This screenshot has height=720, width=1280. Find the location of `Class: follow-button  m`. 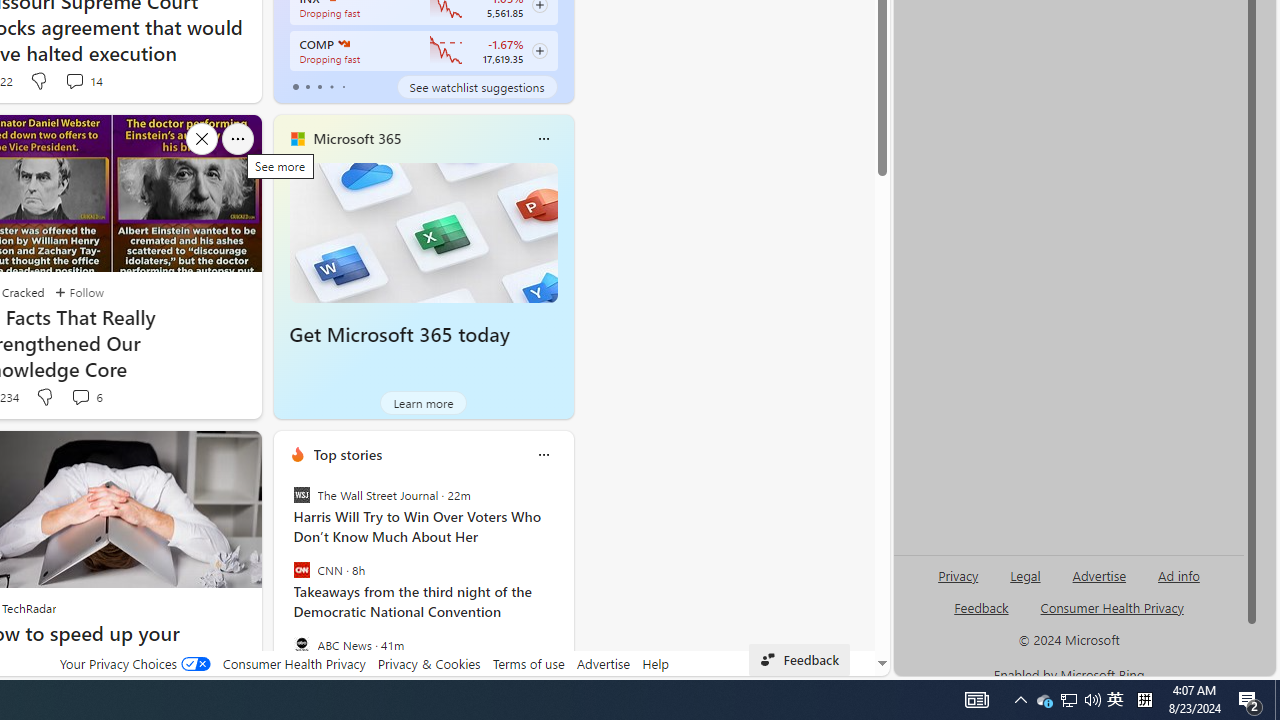

Class: follow-button  m is located at coordinates (539, 51).